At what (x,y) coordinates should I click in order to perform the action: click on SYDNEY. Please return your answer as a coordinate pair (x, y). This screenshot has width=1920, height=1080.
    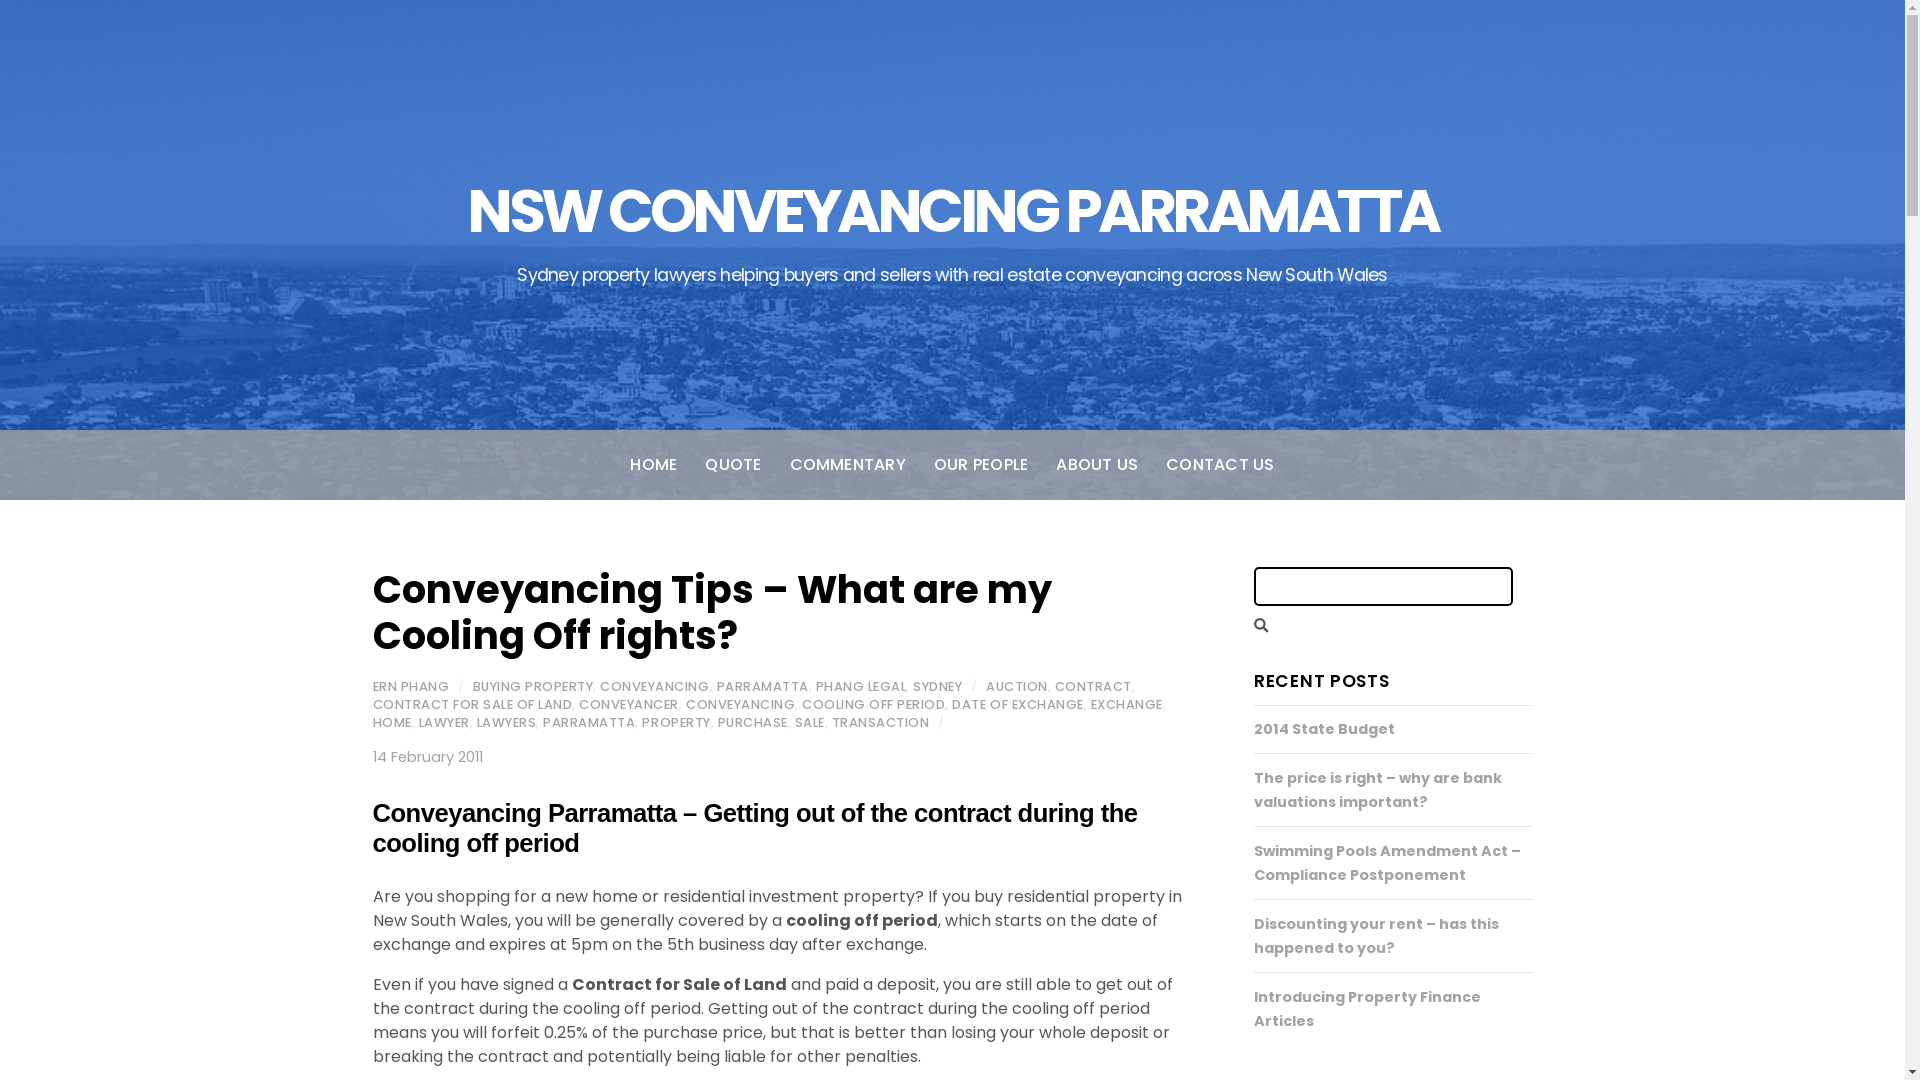
    Looking at the image, I should click on (938, 686).